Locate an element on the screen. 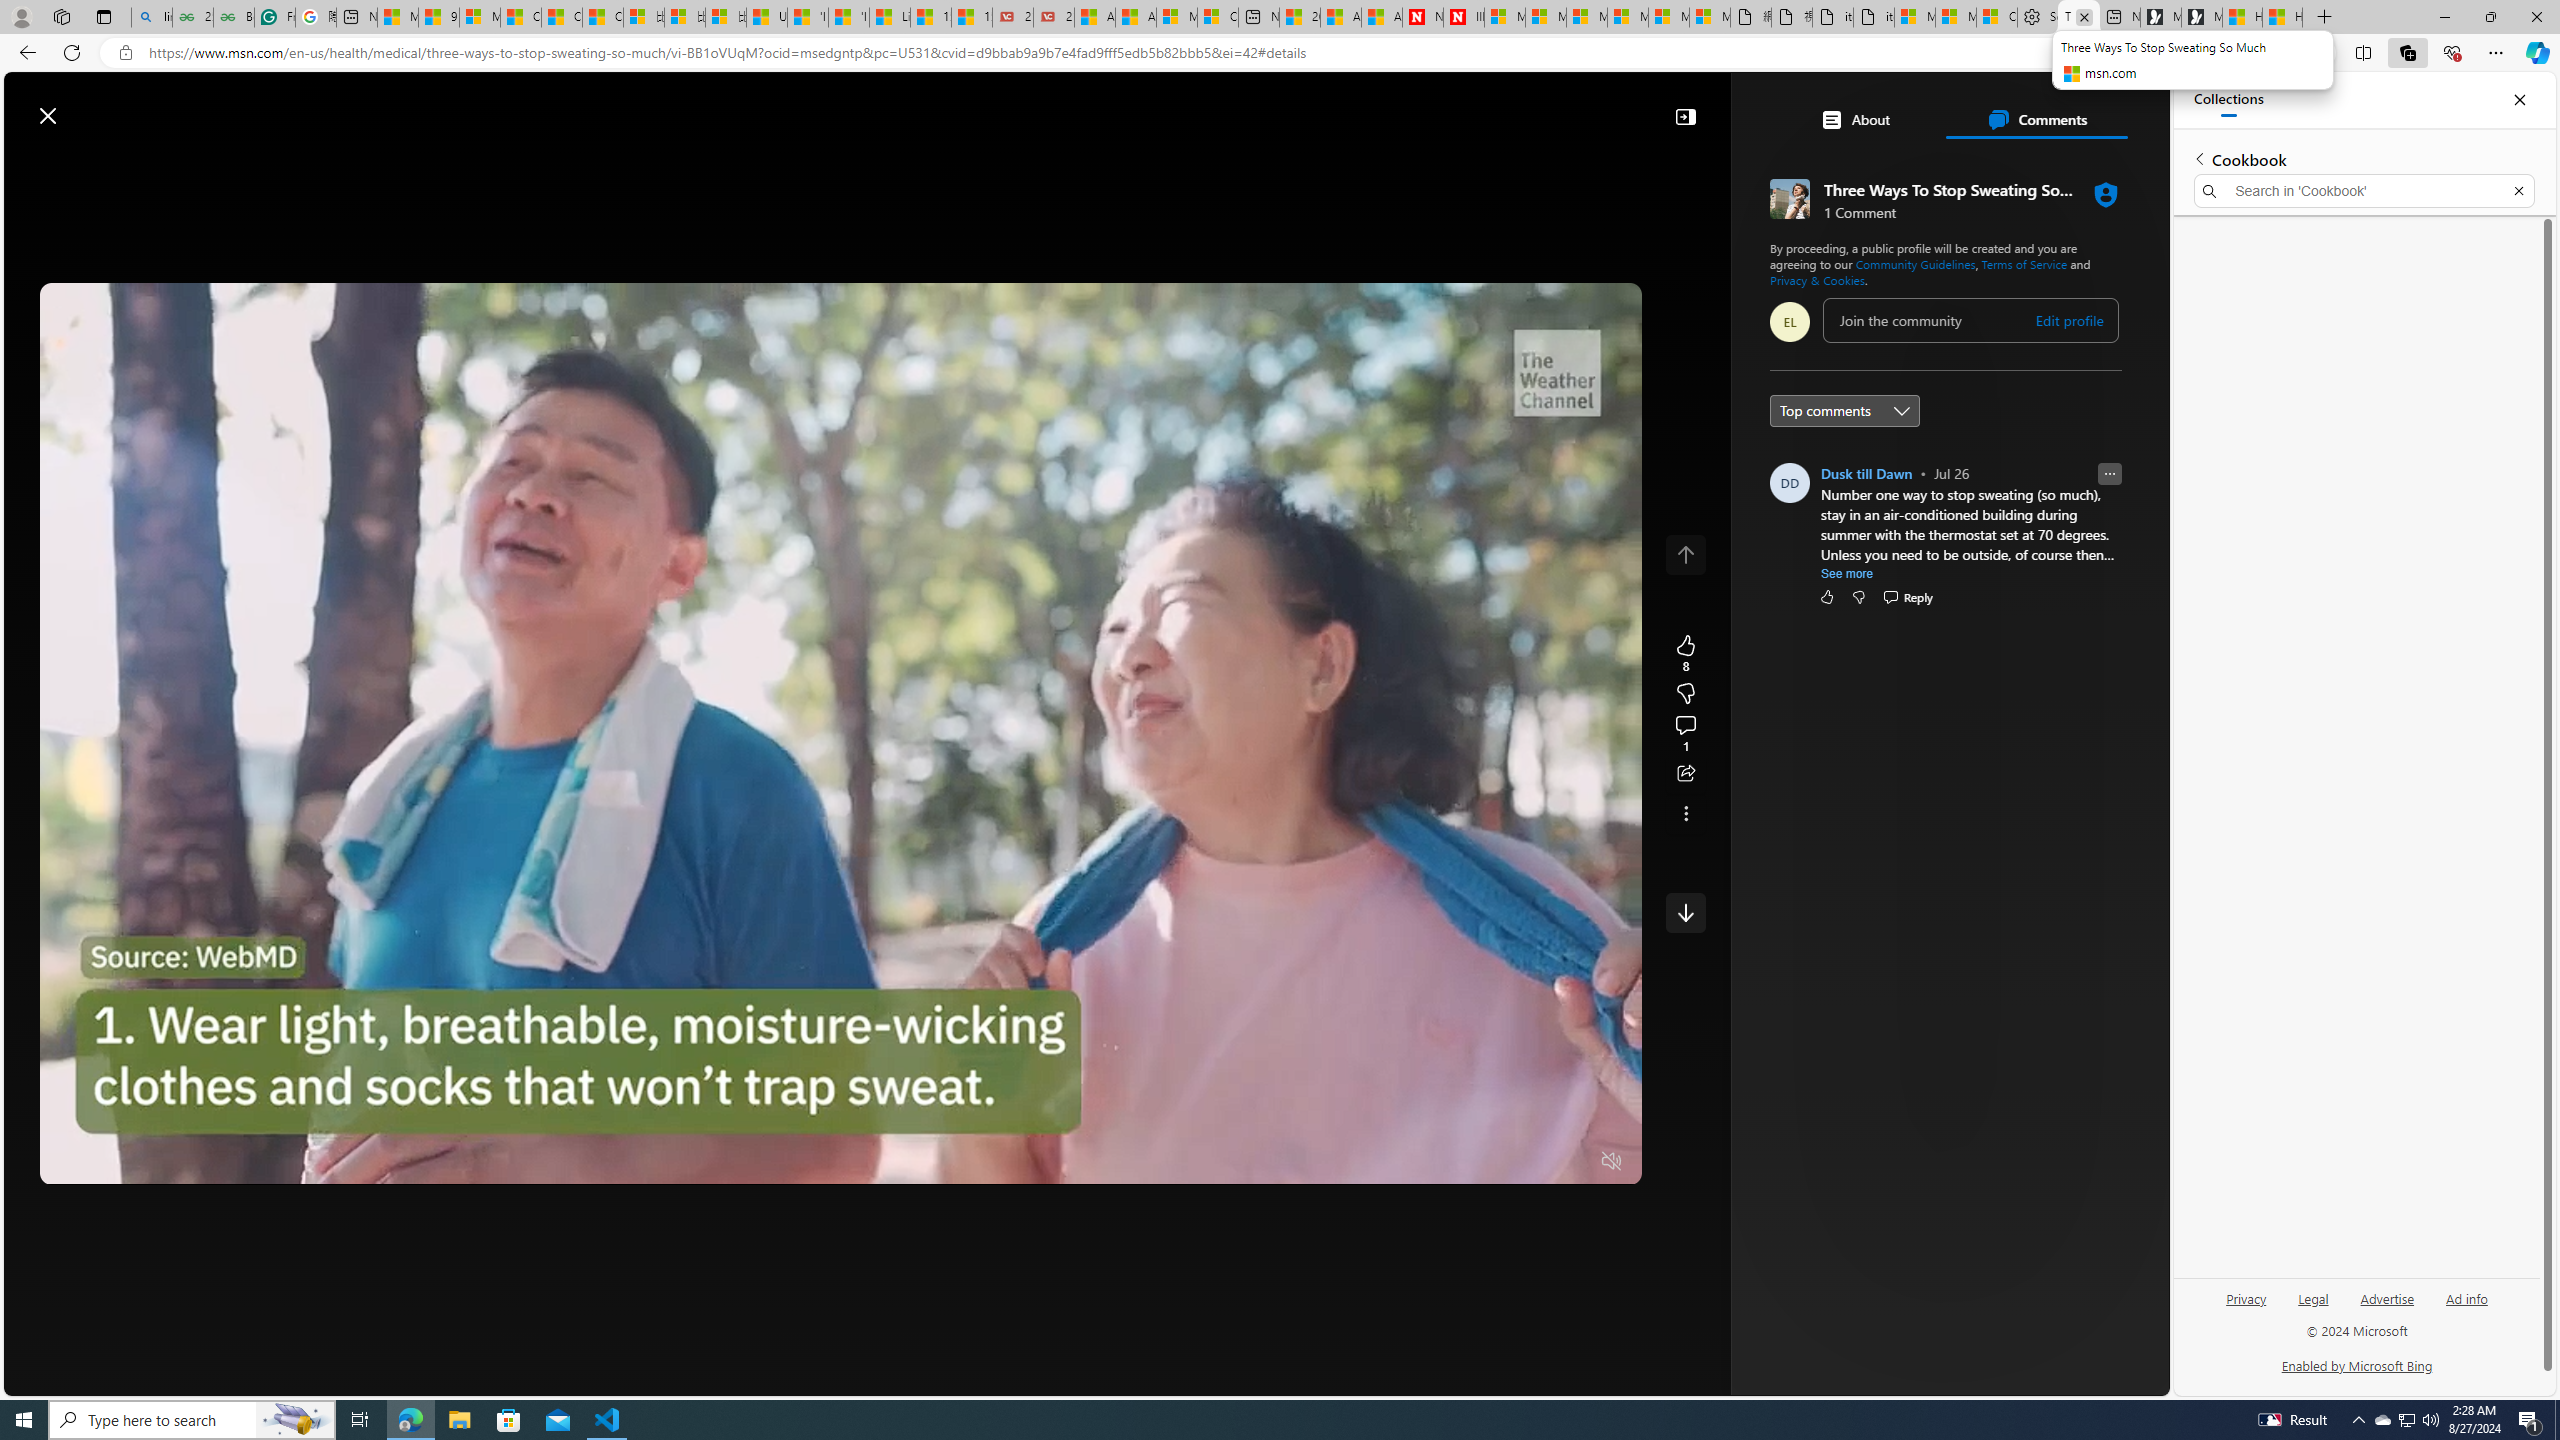 The image size is (2560, 1440). Try personal training with ... is located at coordinates (1974, 906).